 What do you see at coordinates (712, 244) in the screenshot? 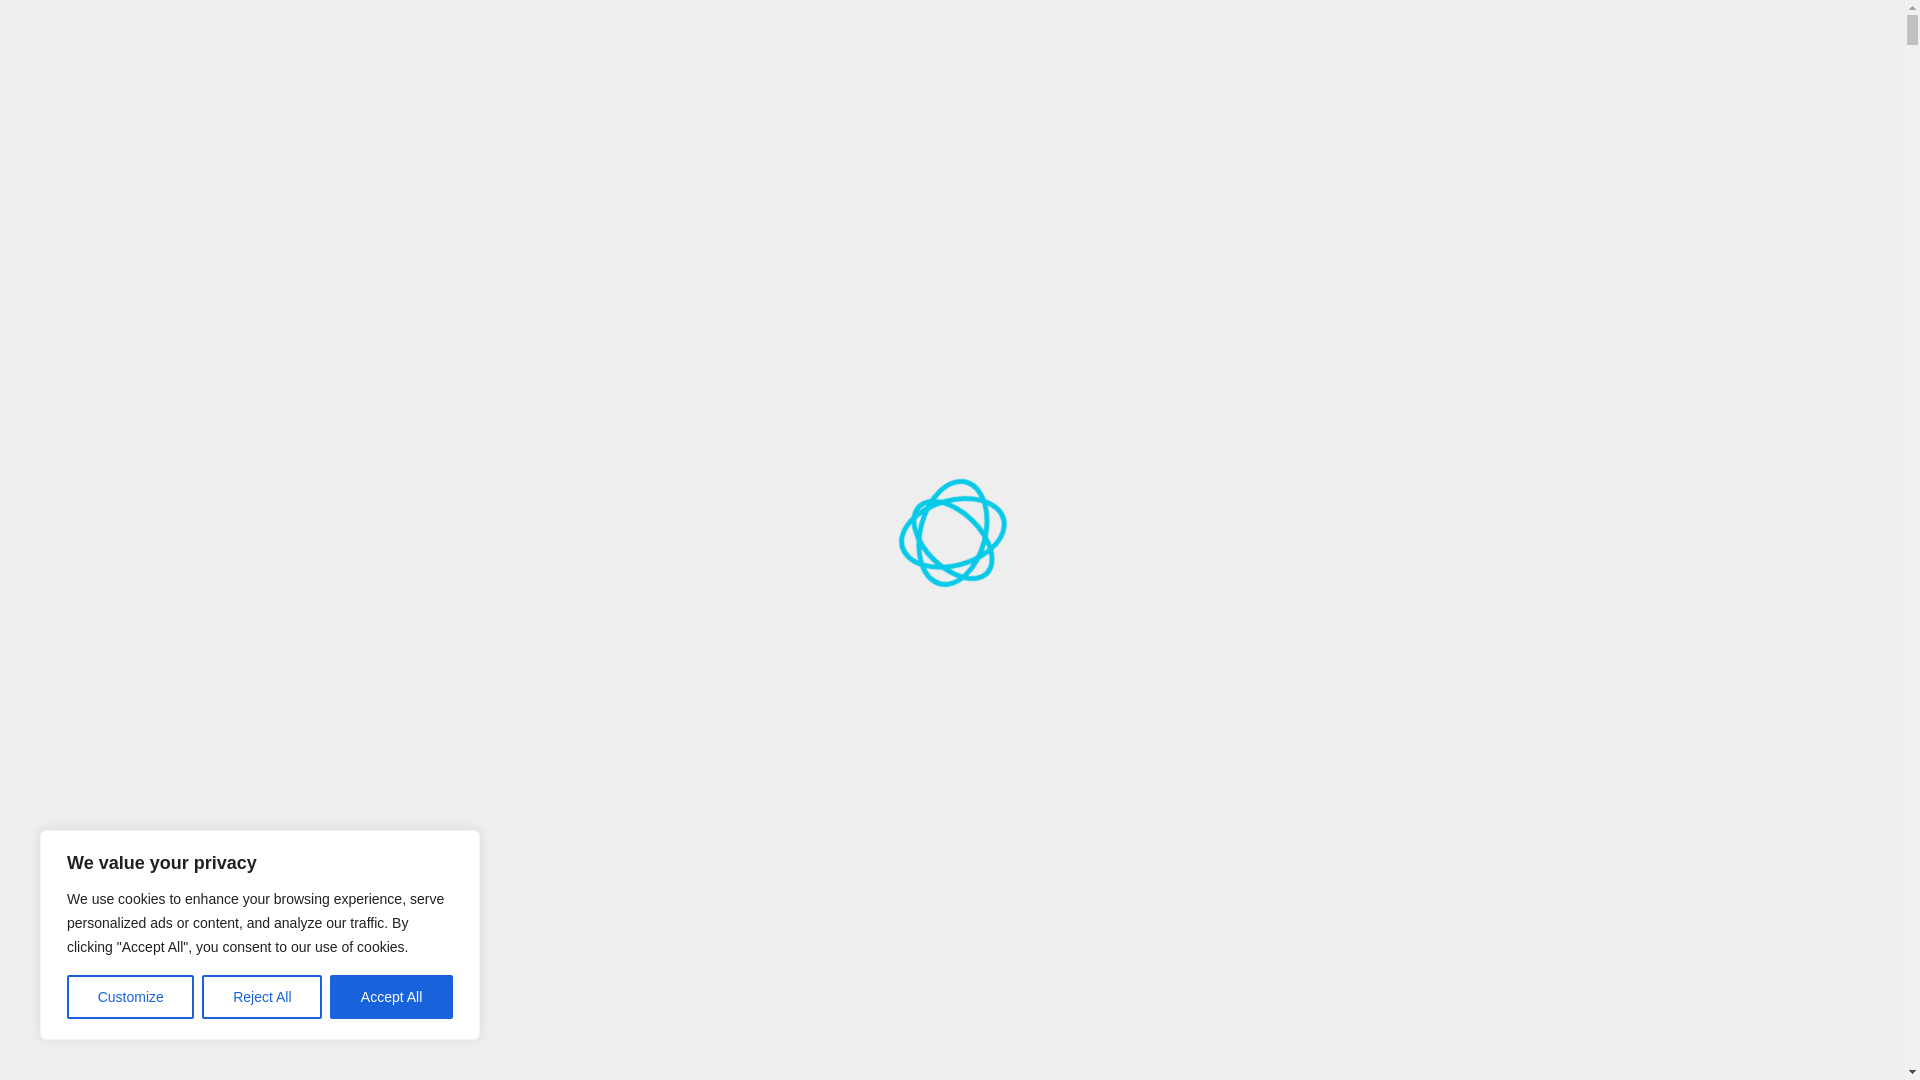
I see `TECH` at bounding box center [712, 244].